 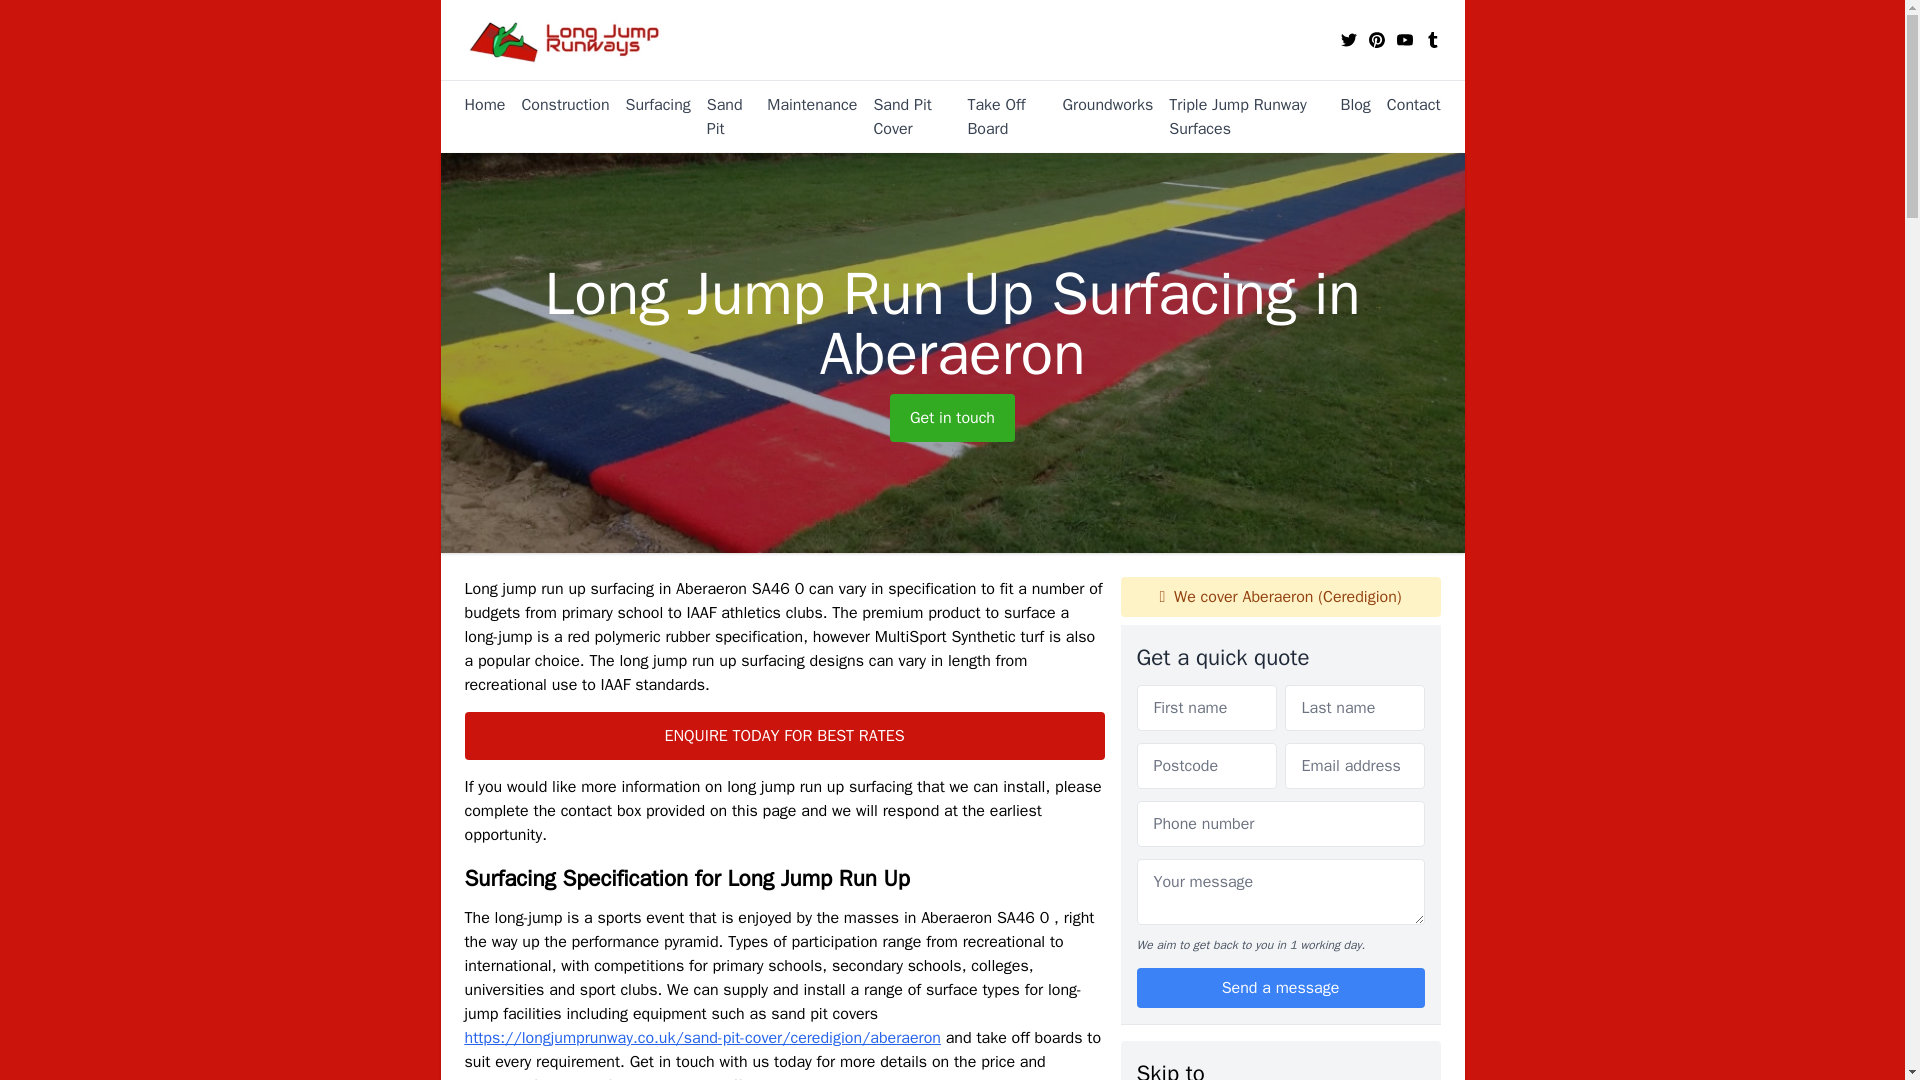 What do you see at coordinates (650, 116) in the screenshot?
I see `Surfacing` at bounding box center [650, 116].